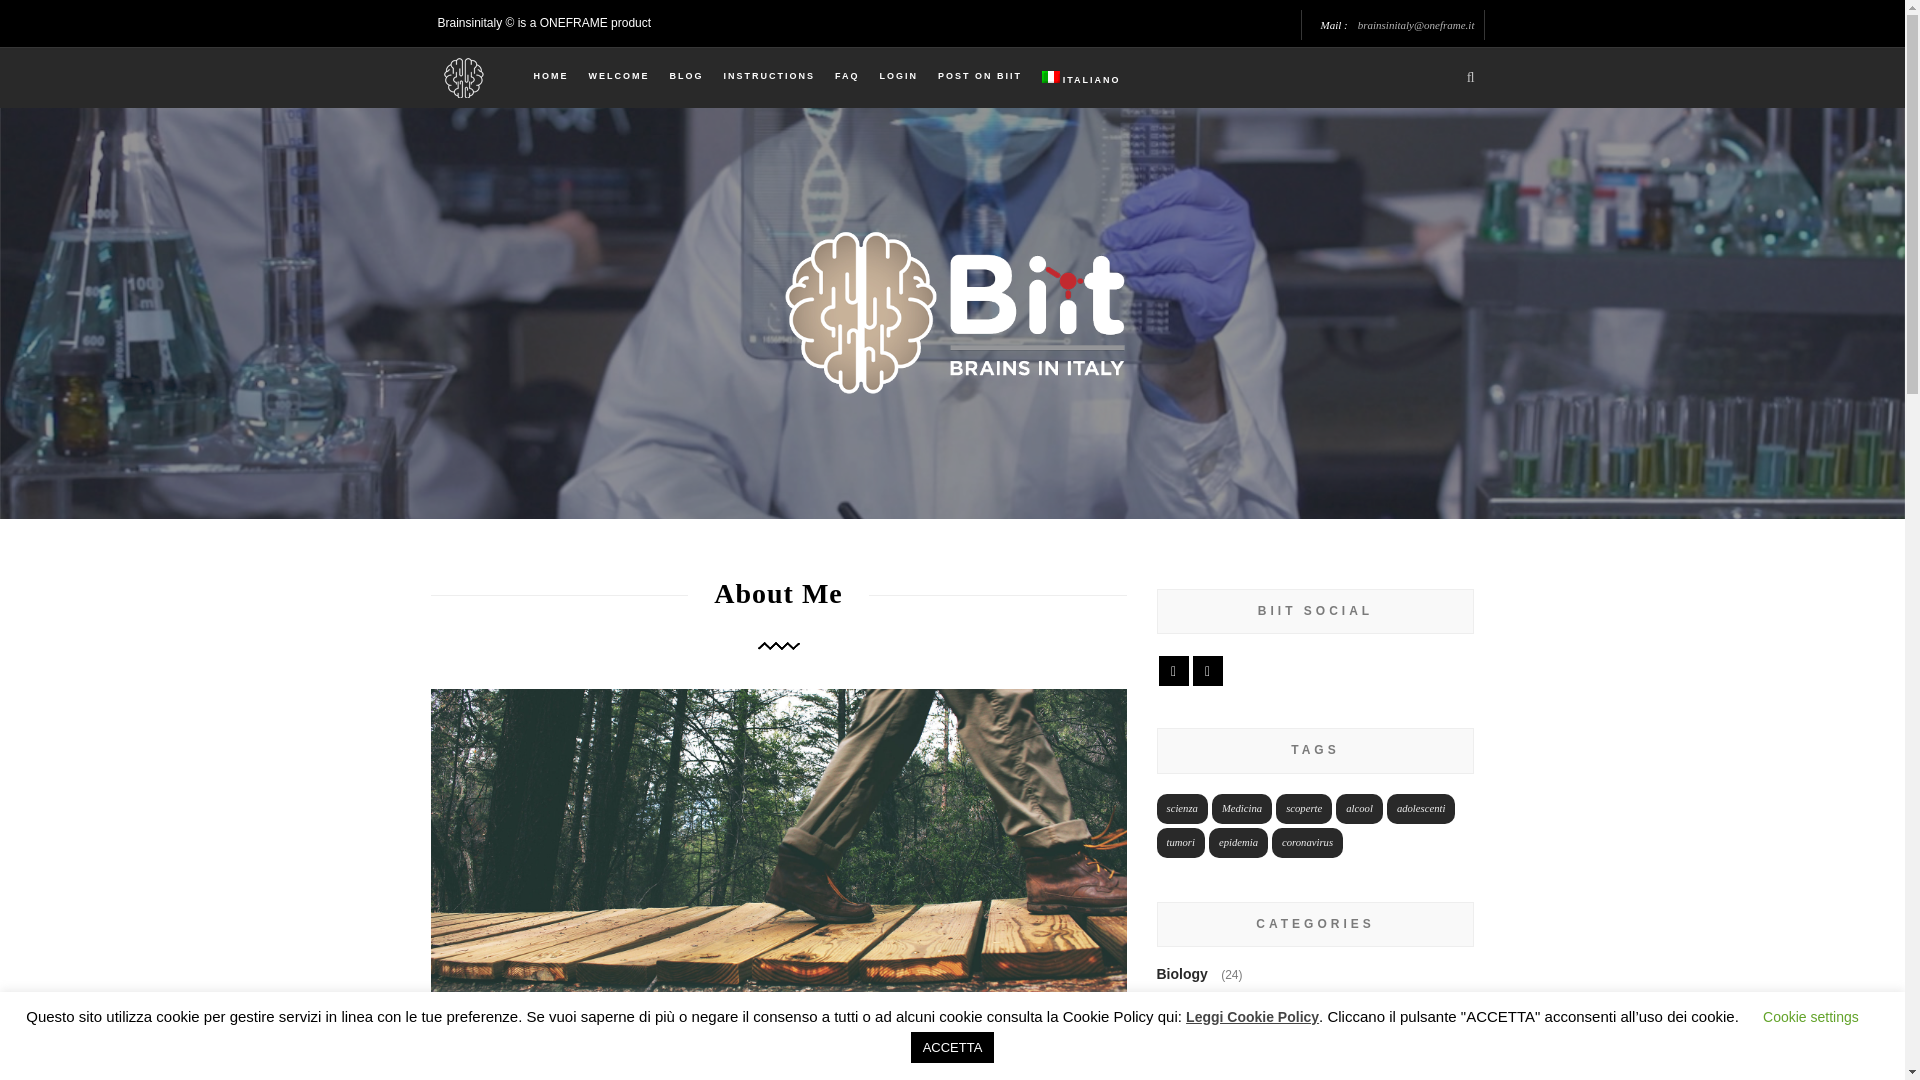  What do you see at coordinates (1179, 842) in the screenshot?
I see `tumori` at bounding box center [1179, 842].